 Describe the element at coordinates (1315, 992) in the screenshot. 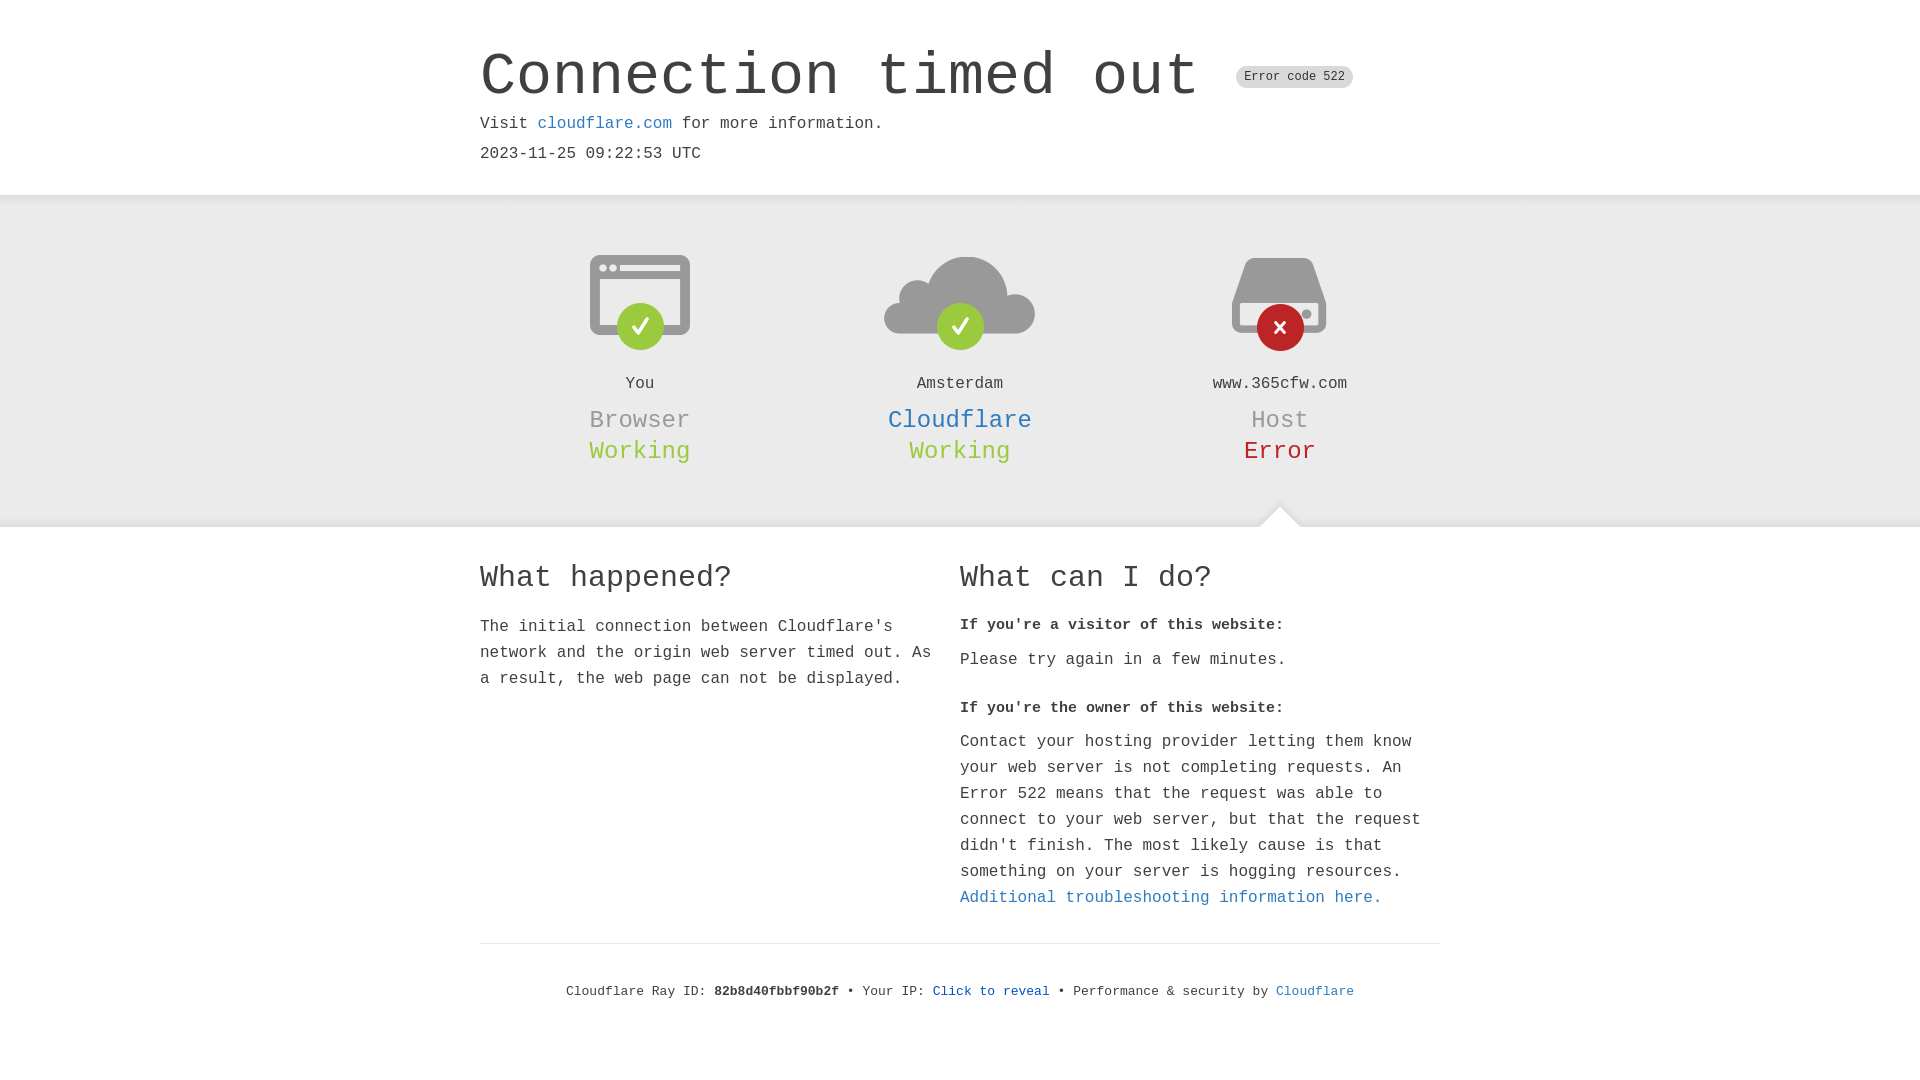

I see `Cloudflare` at that location.